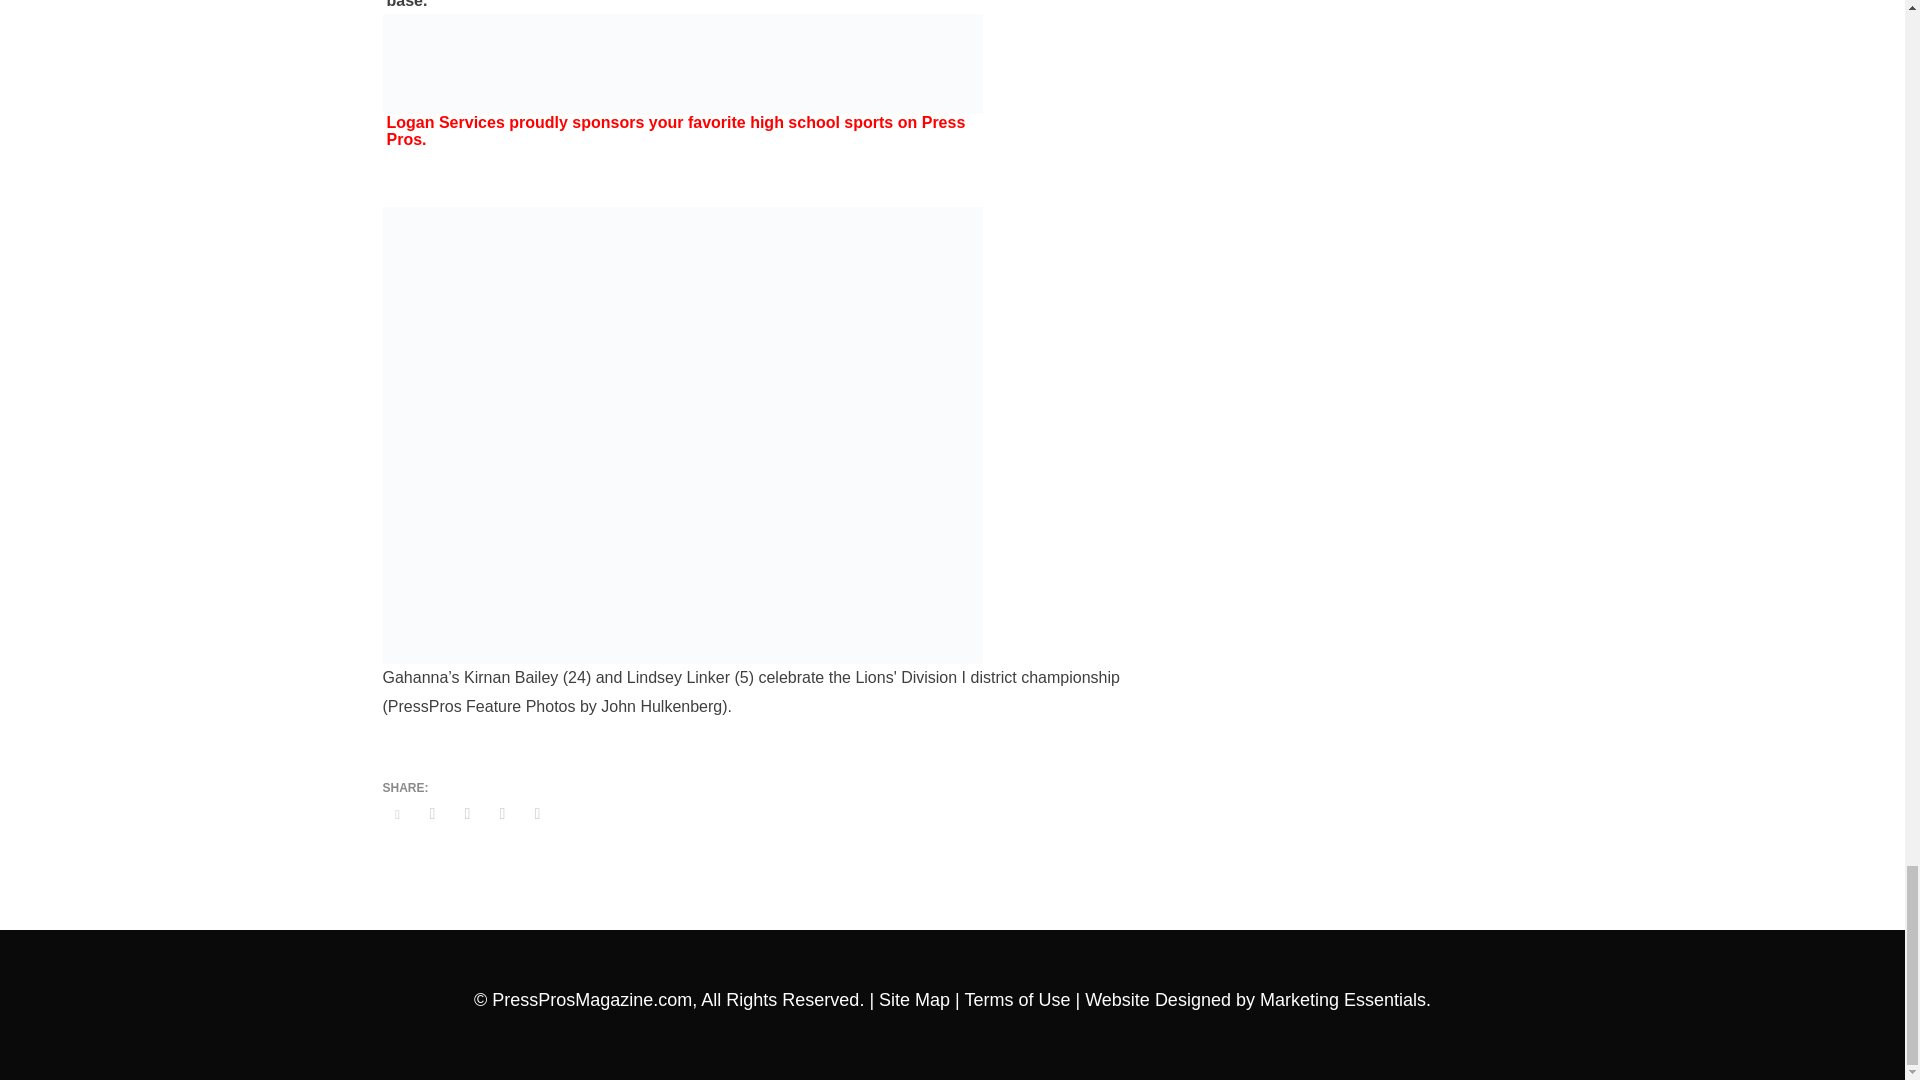 This screenshot has height=1080, width=1920. I want to click on SHARE ON GPLUS, so click(466, 814).